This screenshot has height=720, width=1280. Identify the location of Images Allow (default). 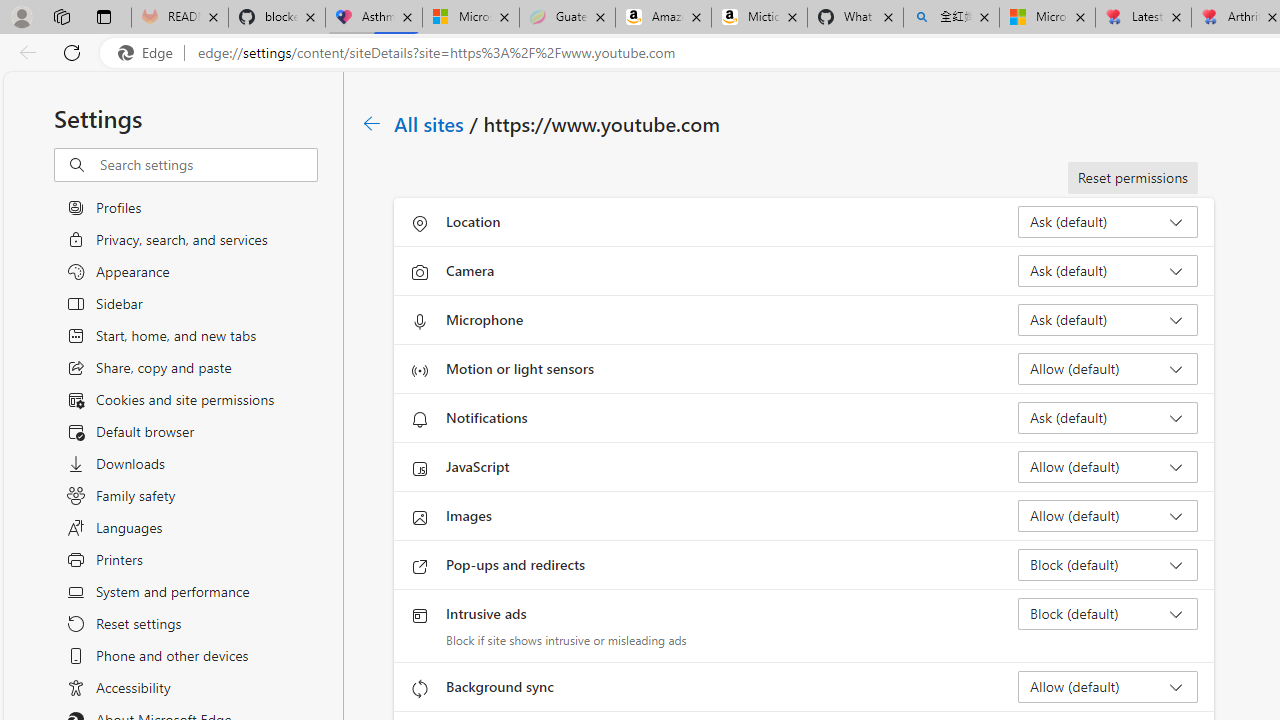
(1108, 516).